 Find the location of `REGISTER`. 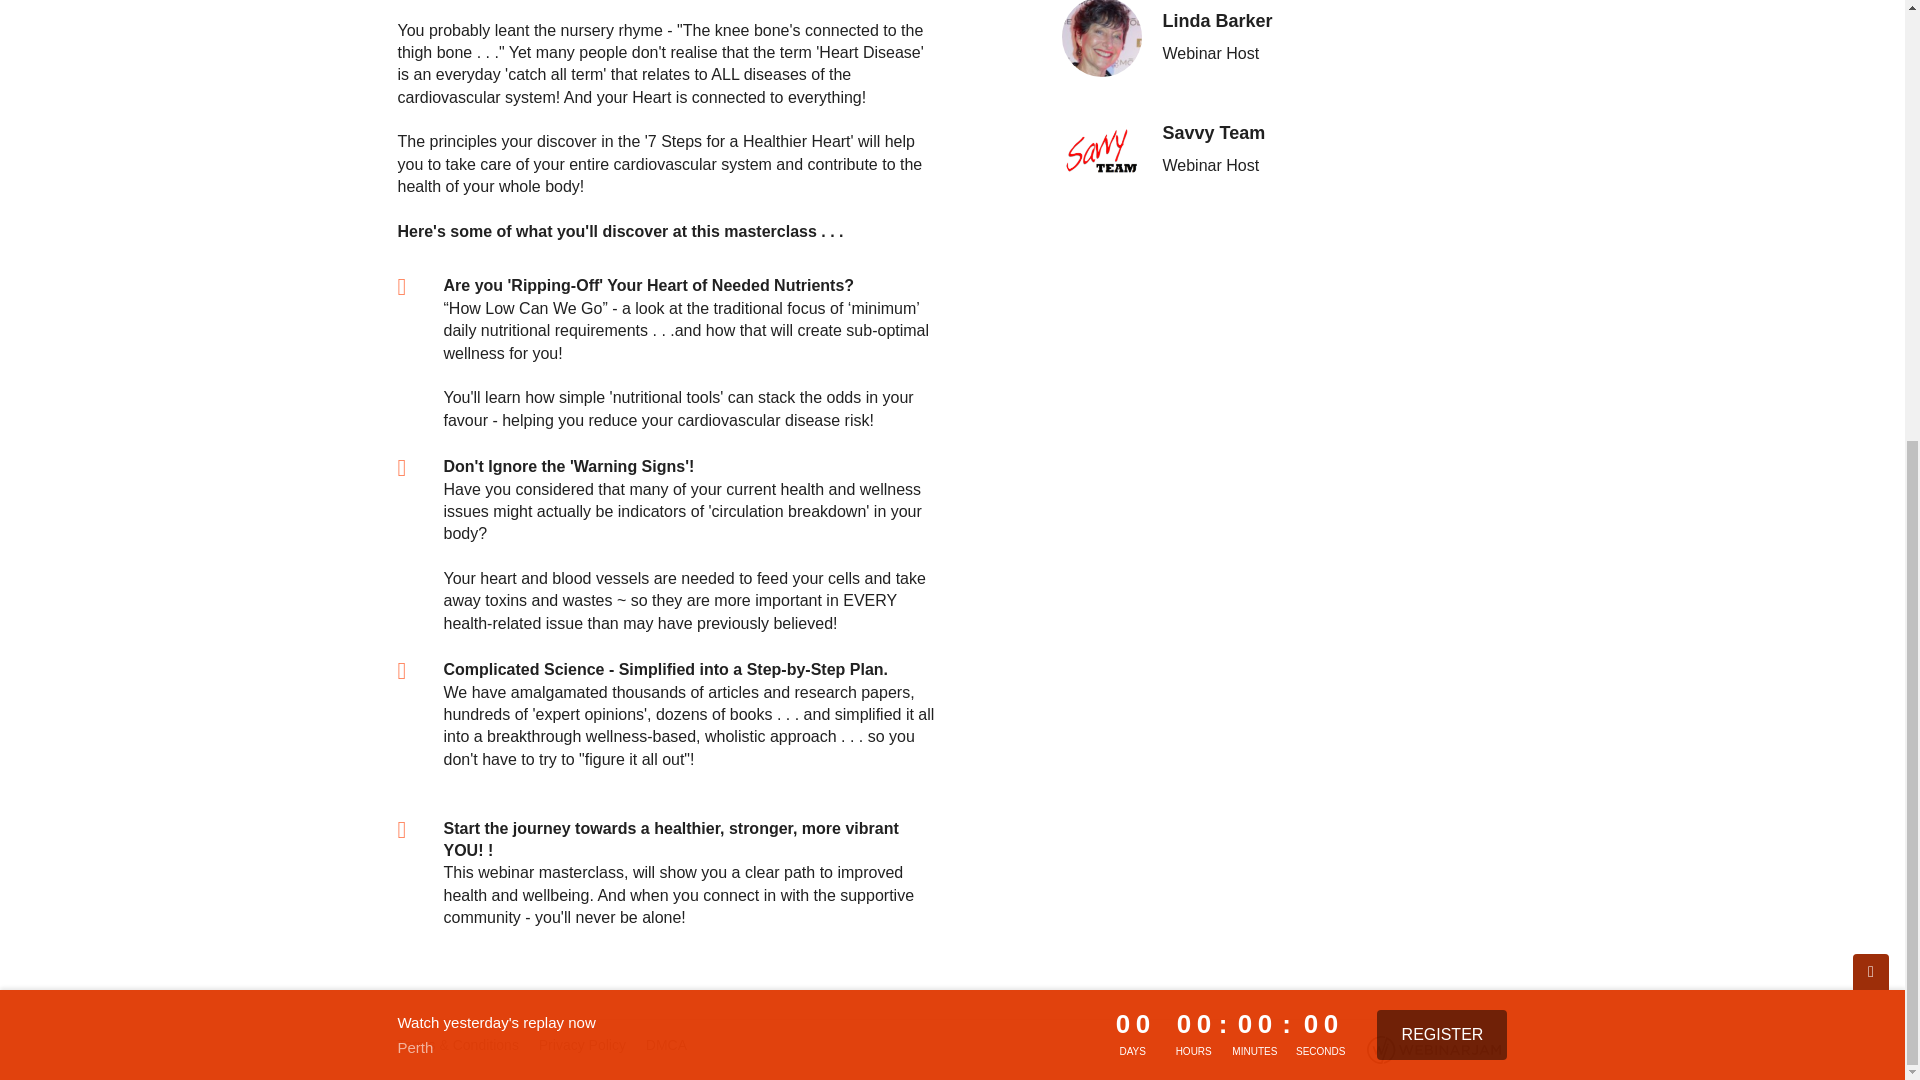

REGISTER is located at coordinates (1442, 298).